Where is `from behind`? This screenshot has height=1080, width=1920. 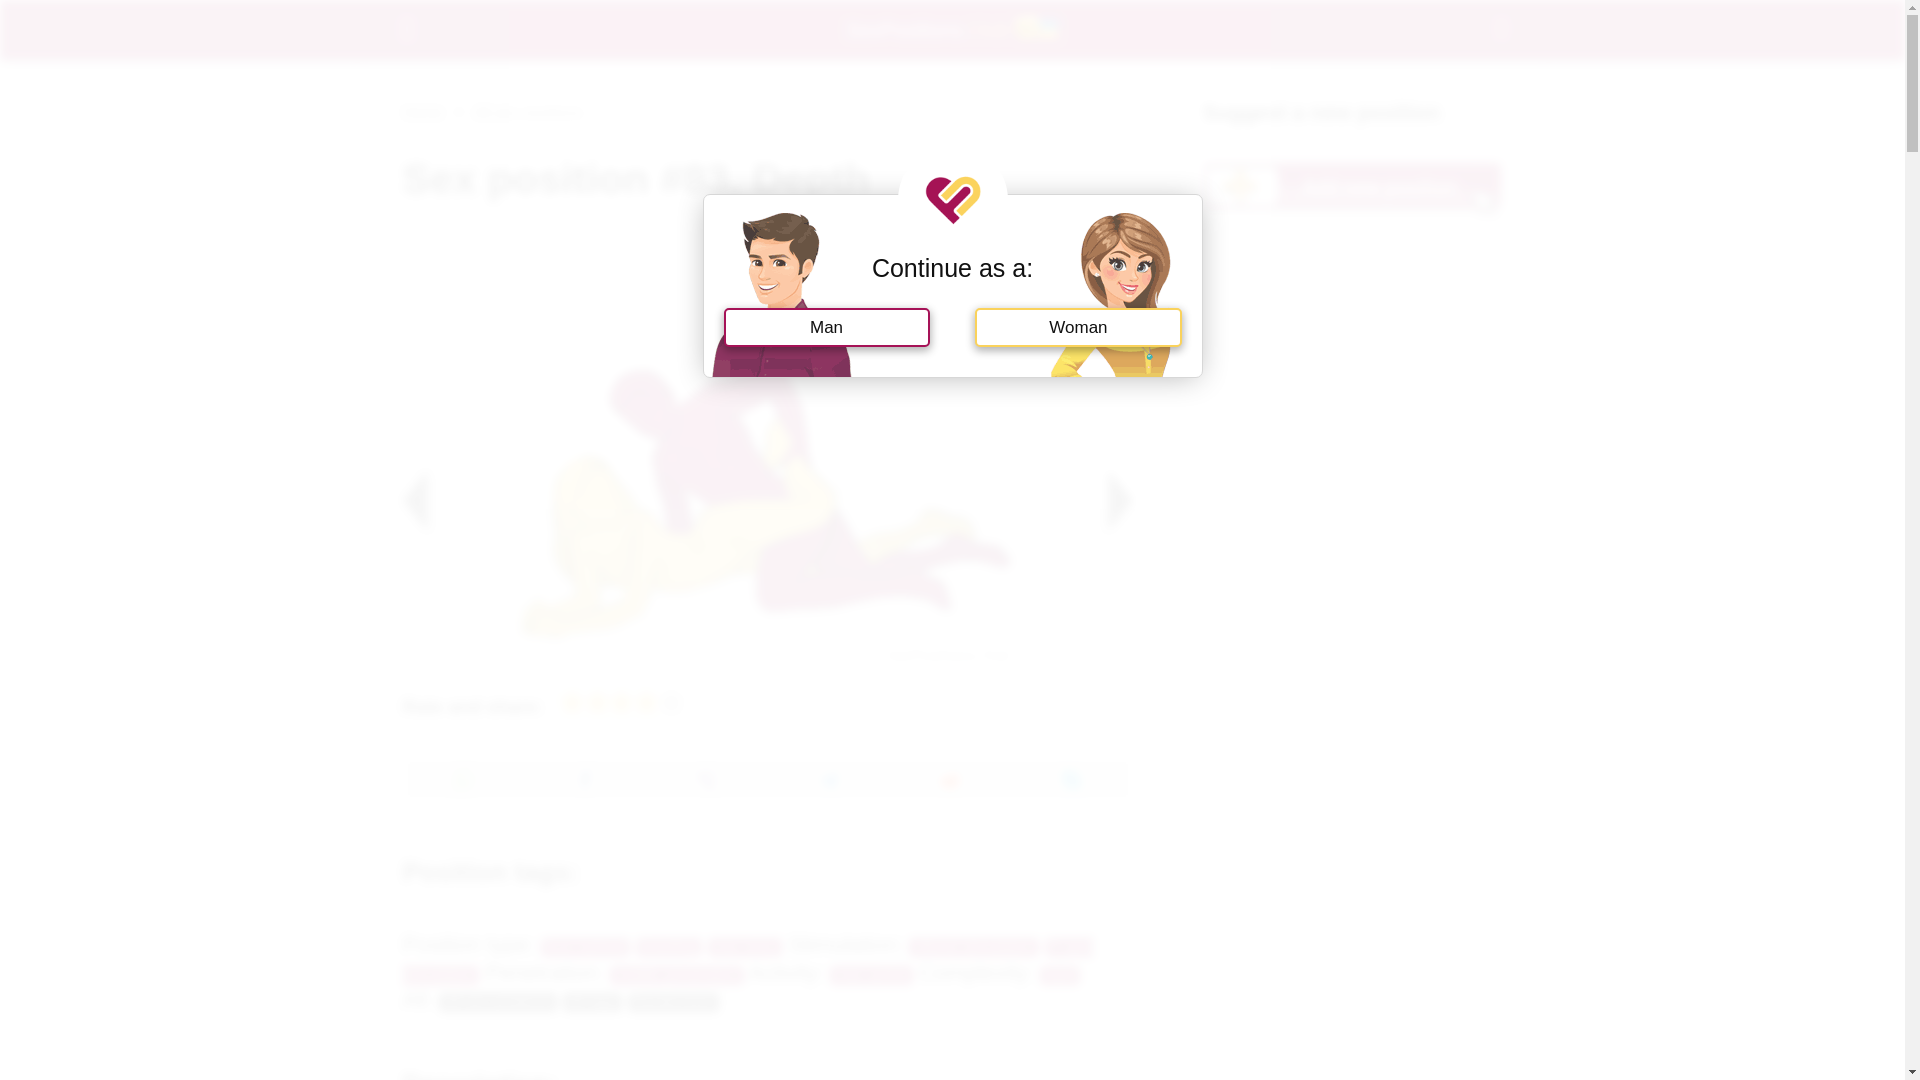 from behind is located at coordinates (585, 947).